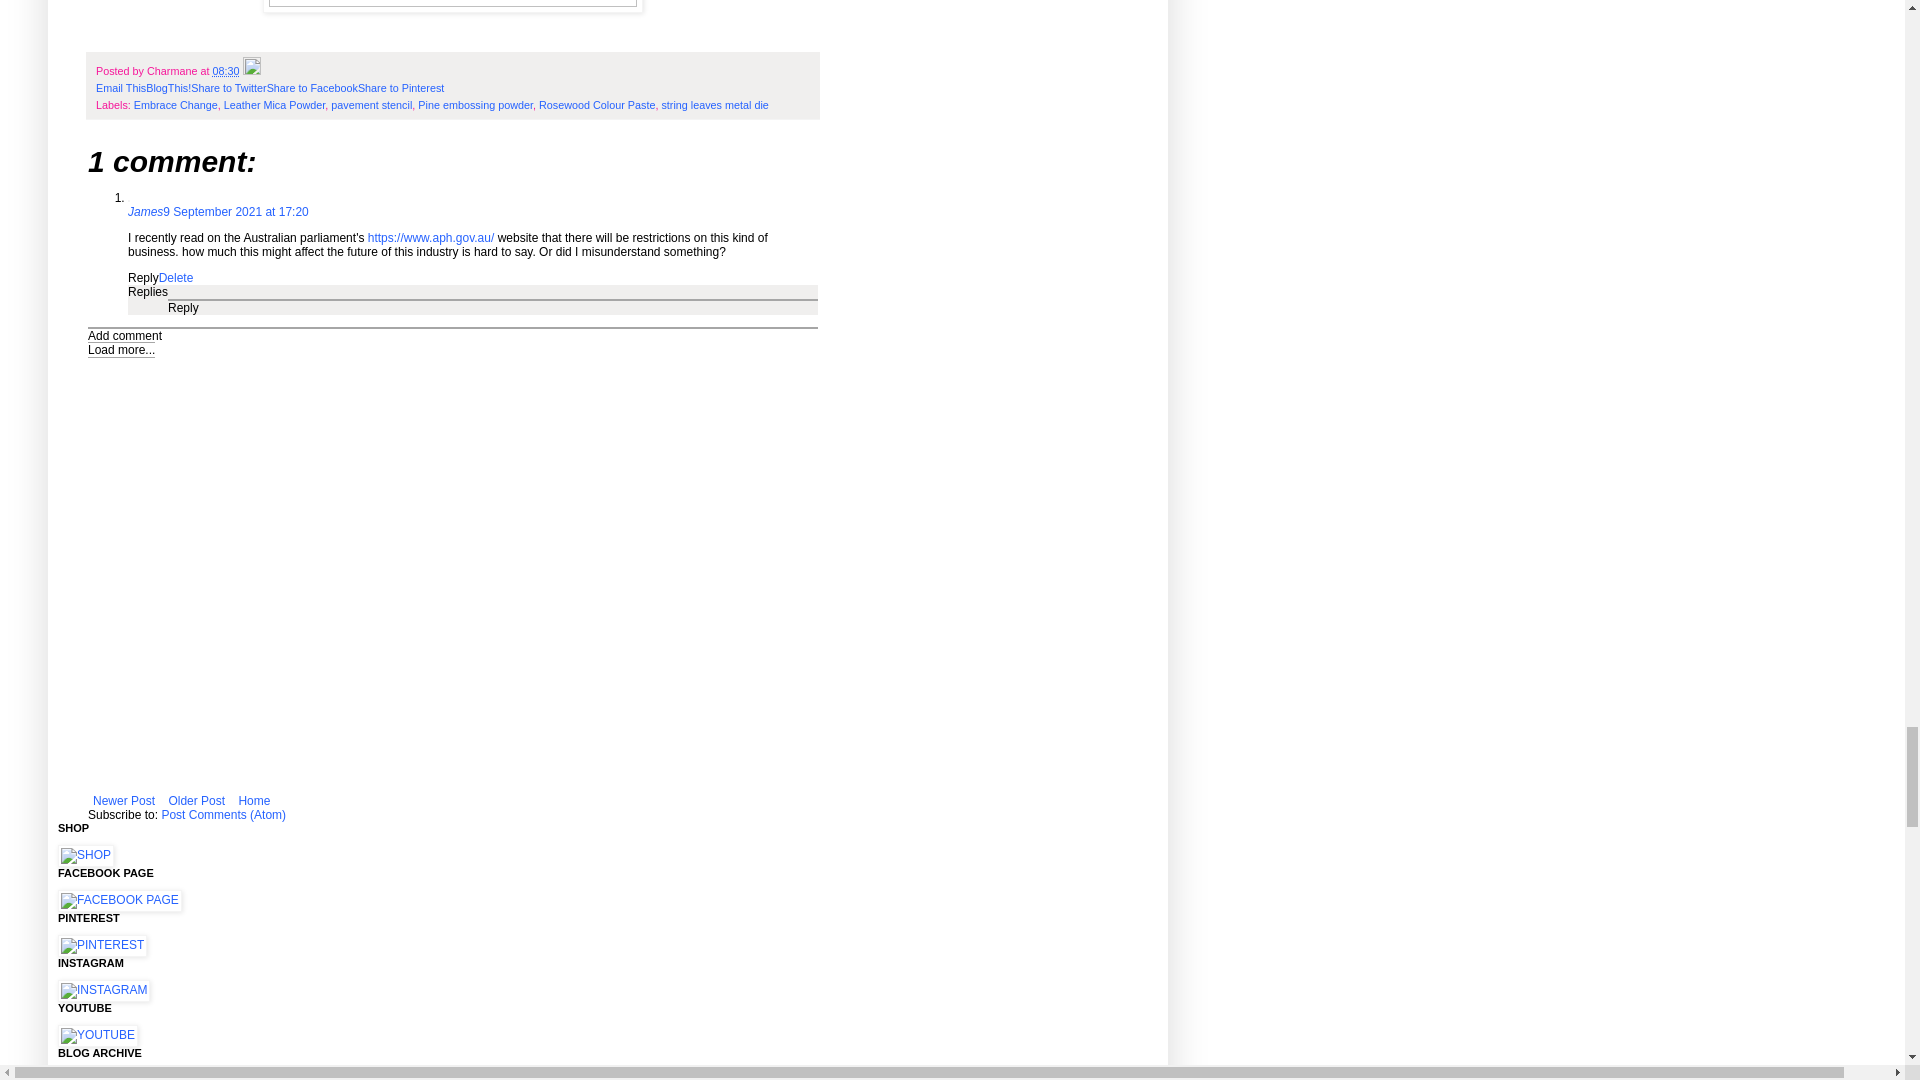  Describe the element at coordinates (371, 105) in the screenshot. I see `pavement stencil` at that location.